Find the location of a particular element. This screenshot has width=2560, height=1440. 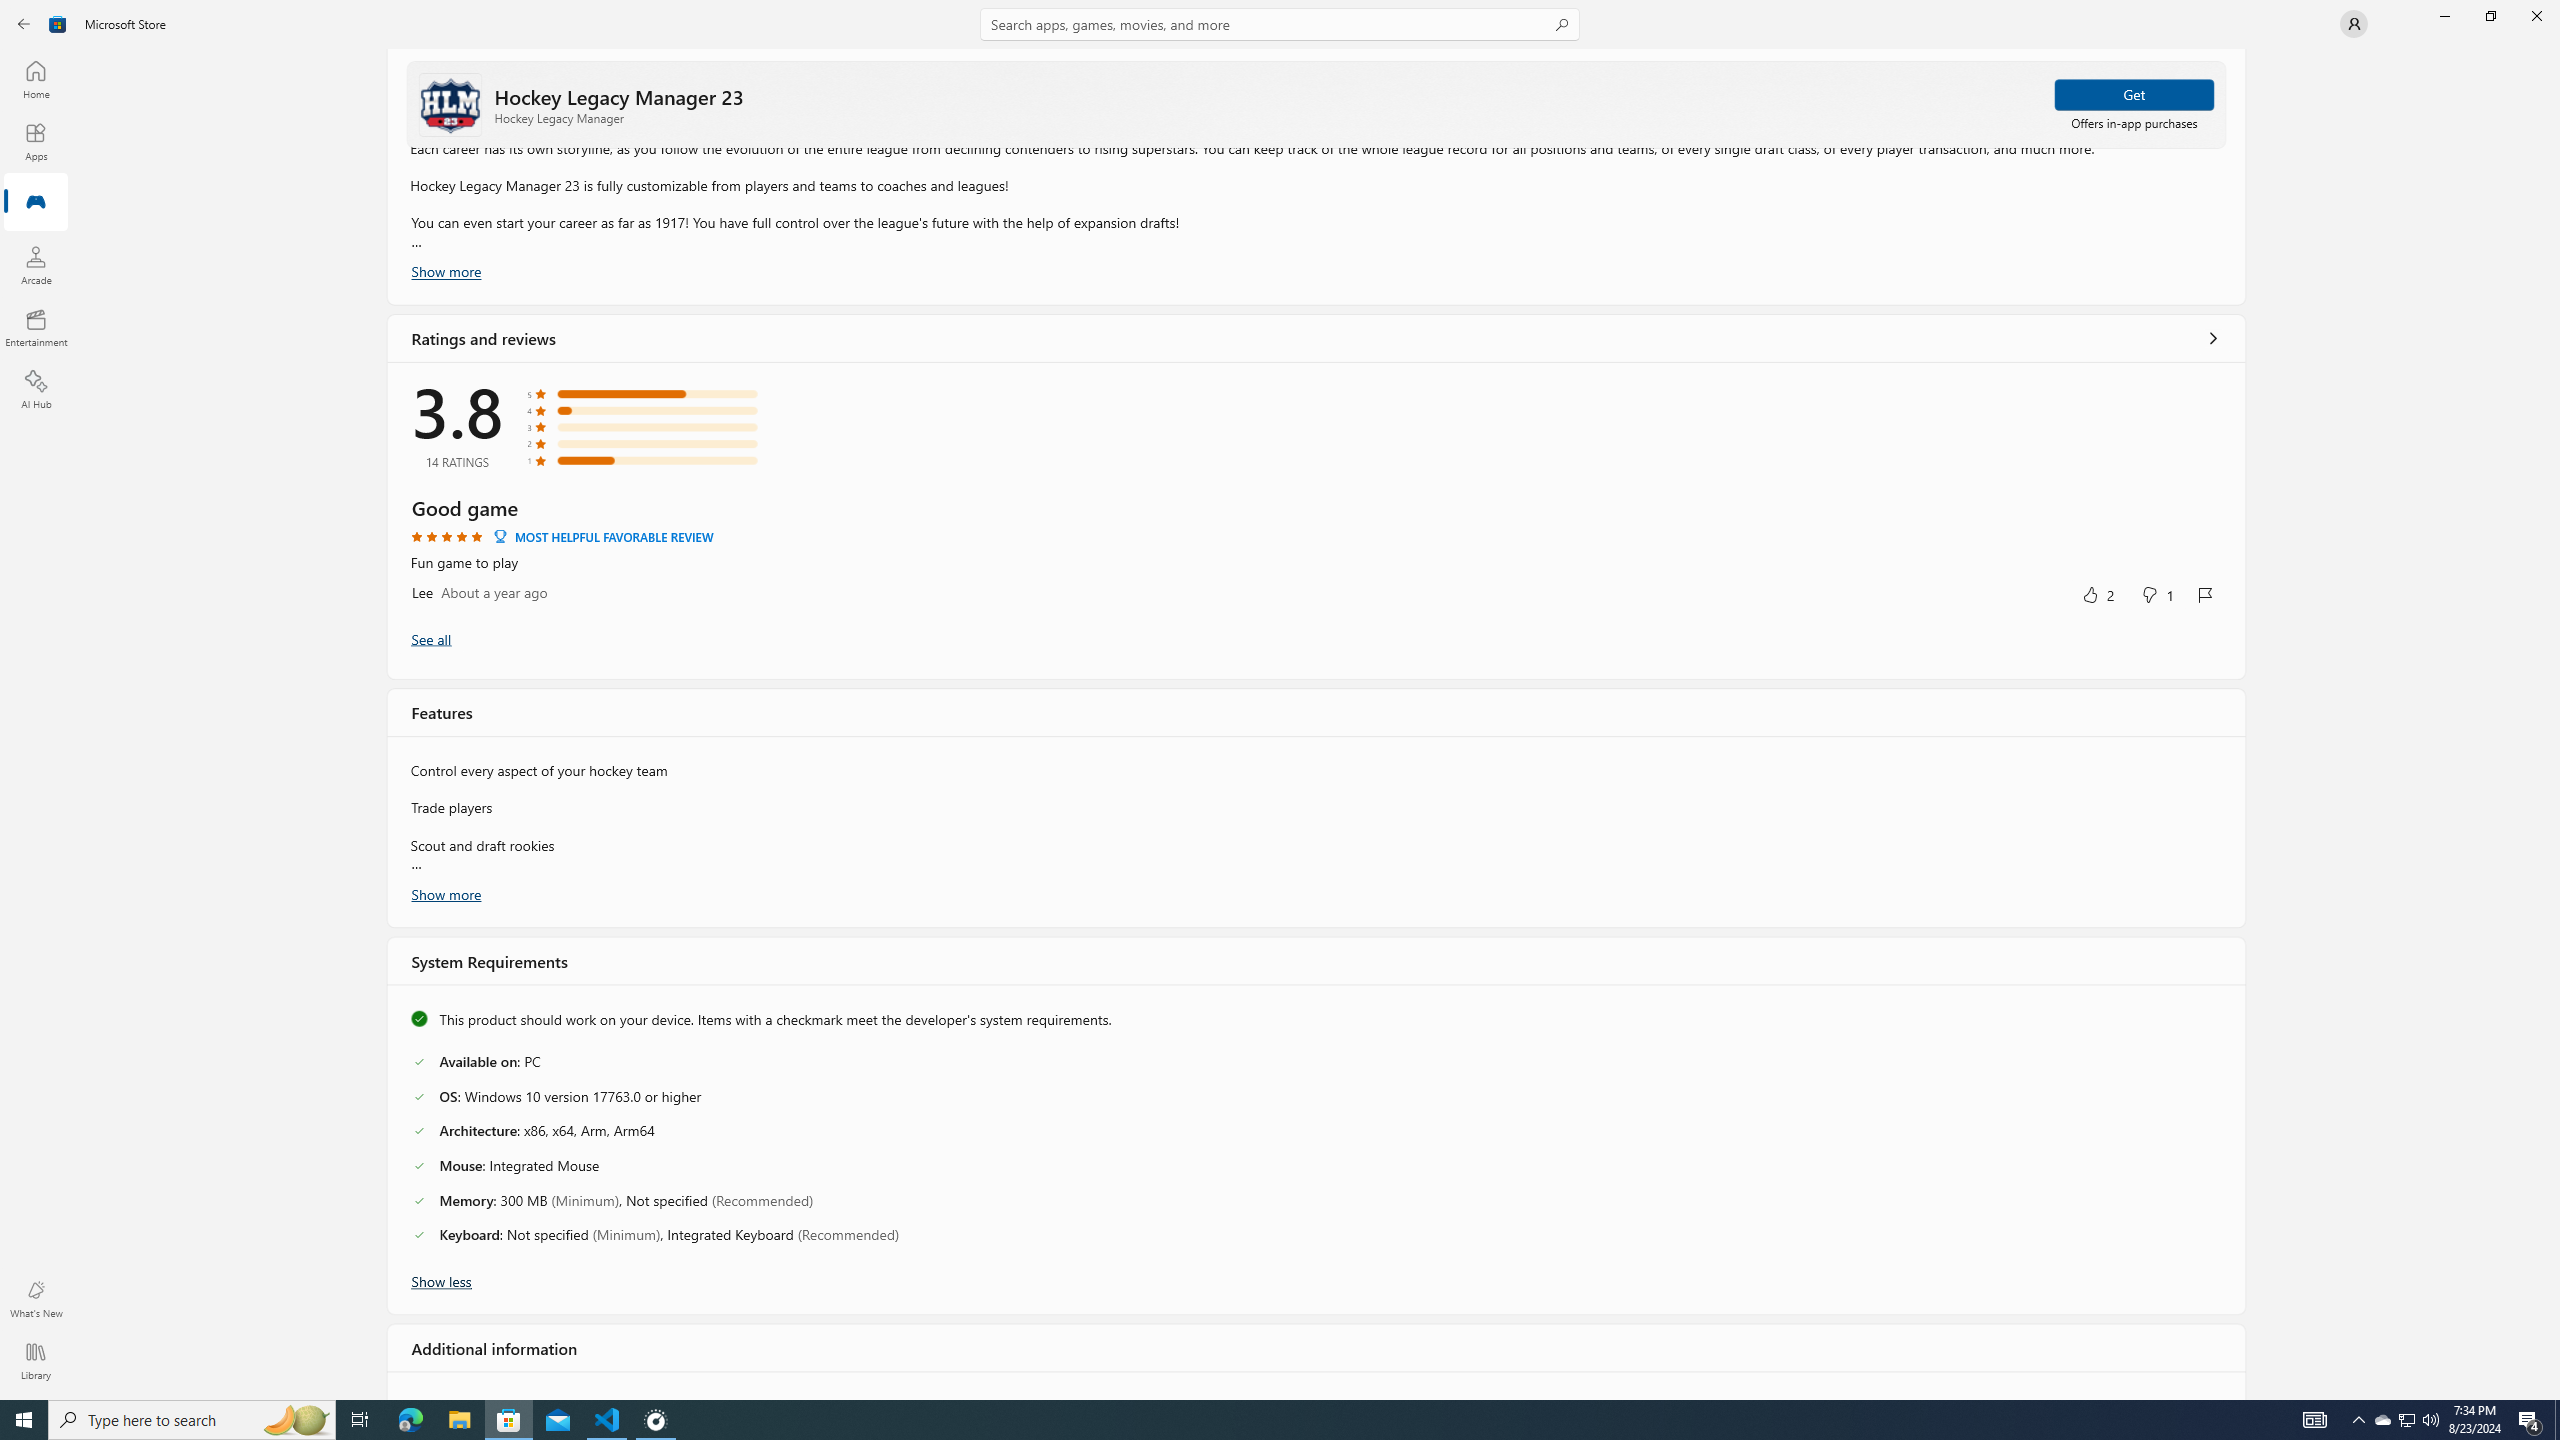

Entertainment is located at coordinates (36, 327).